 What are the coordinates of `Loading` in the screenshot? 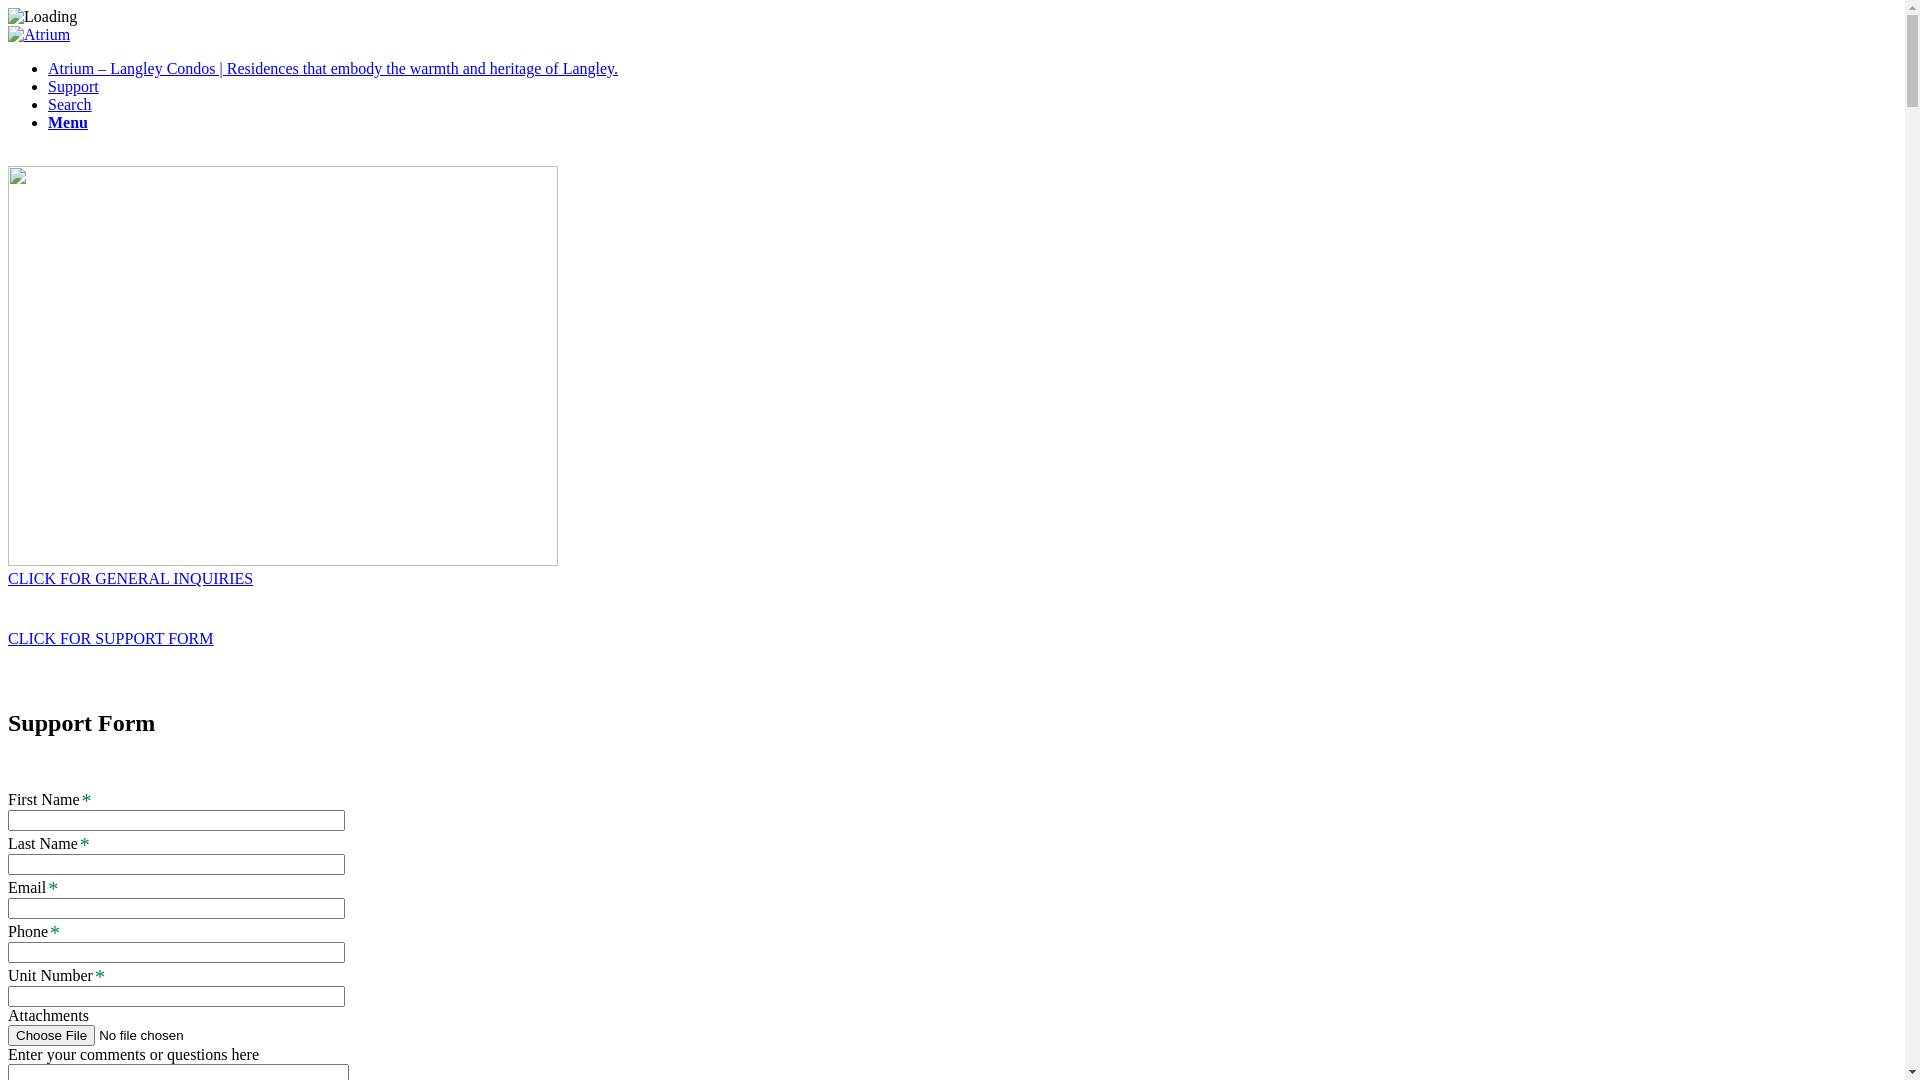 It's located at (42, 17).